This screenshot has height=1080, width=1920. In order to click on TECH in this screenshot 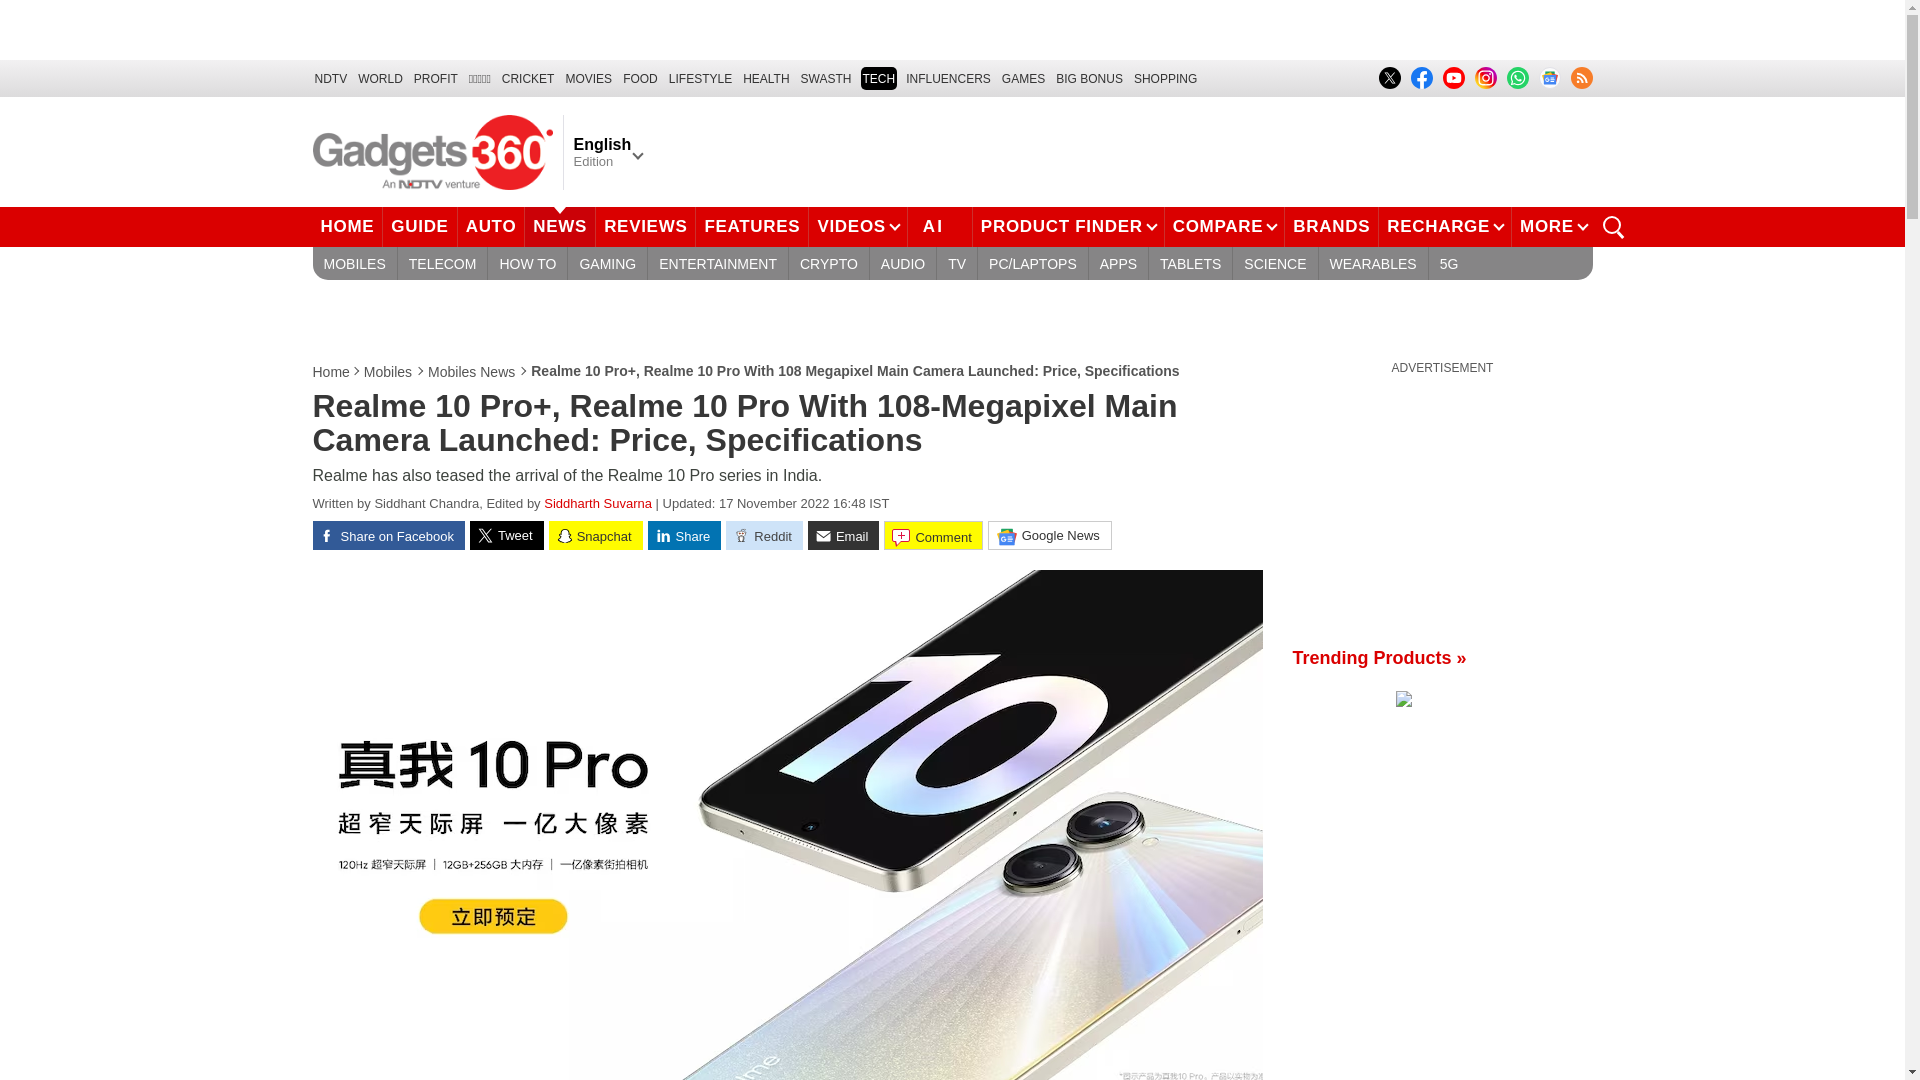, I will do `click(878, 78)`.